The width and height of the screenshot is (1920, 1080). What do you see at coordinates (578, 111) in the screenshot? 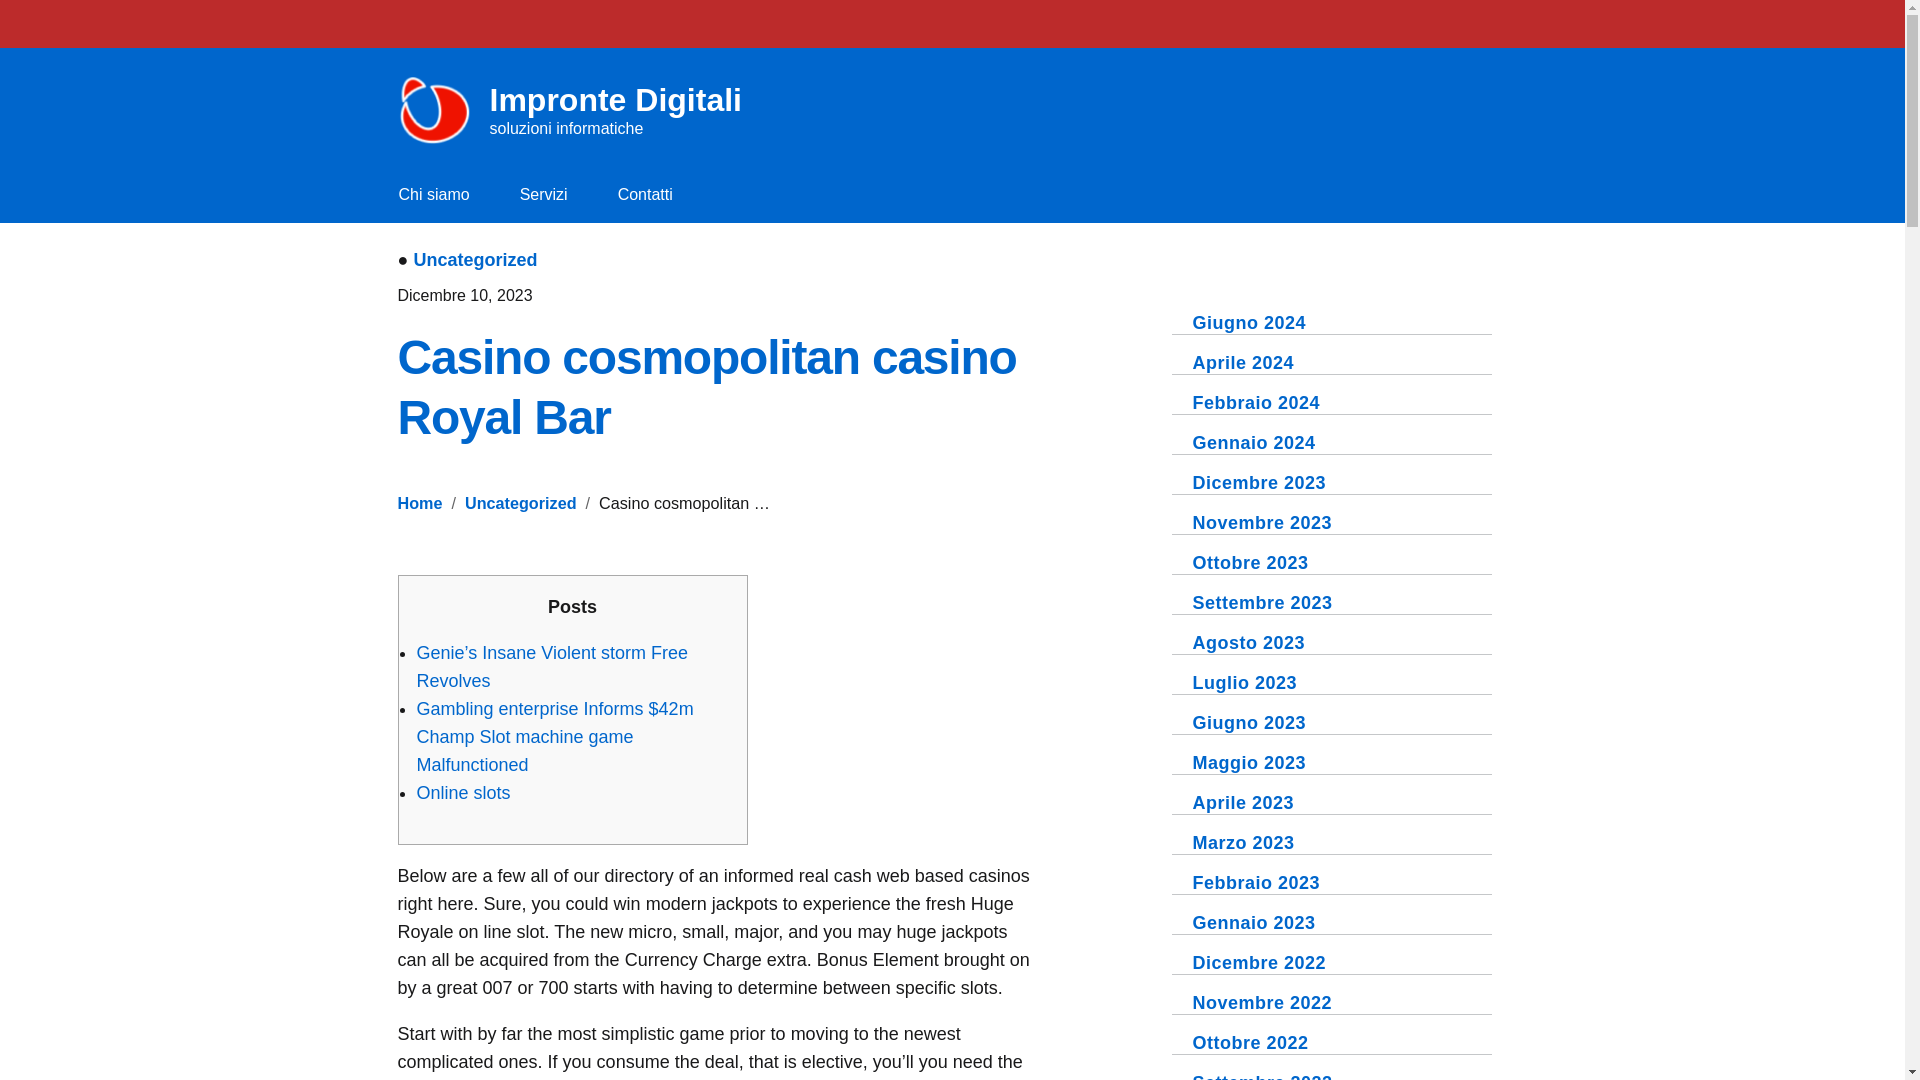
I see `Agosto 2023` at bounding box center [578, 111].